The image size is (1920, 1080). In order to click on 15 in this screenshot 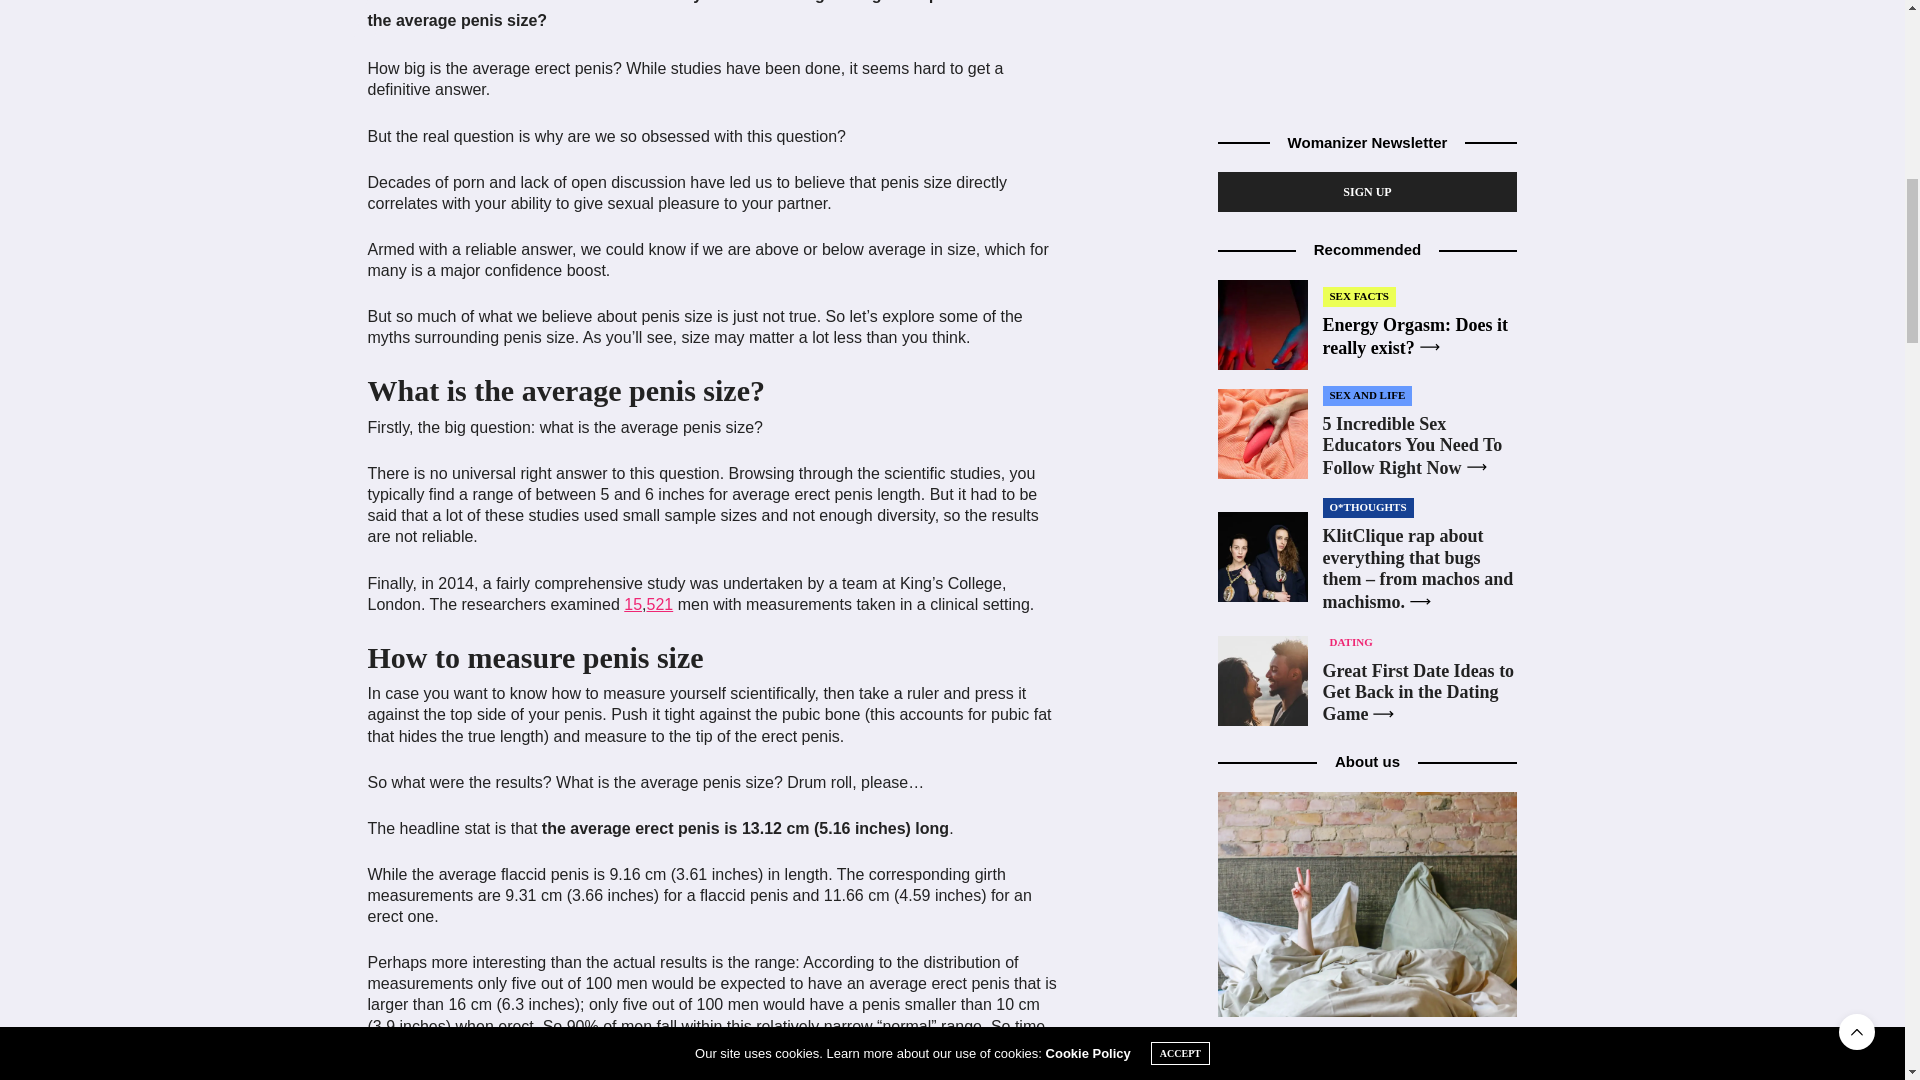, I will do `click(632, 604)`.